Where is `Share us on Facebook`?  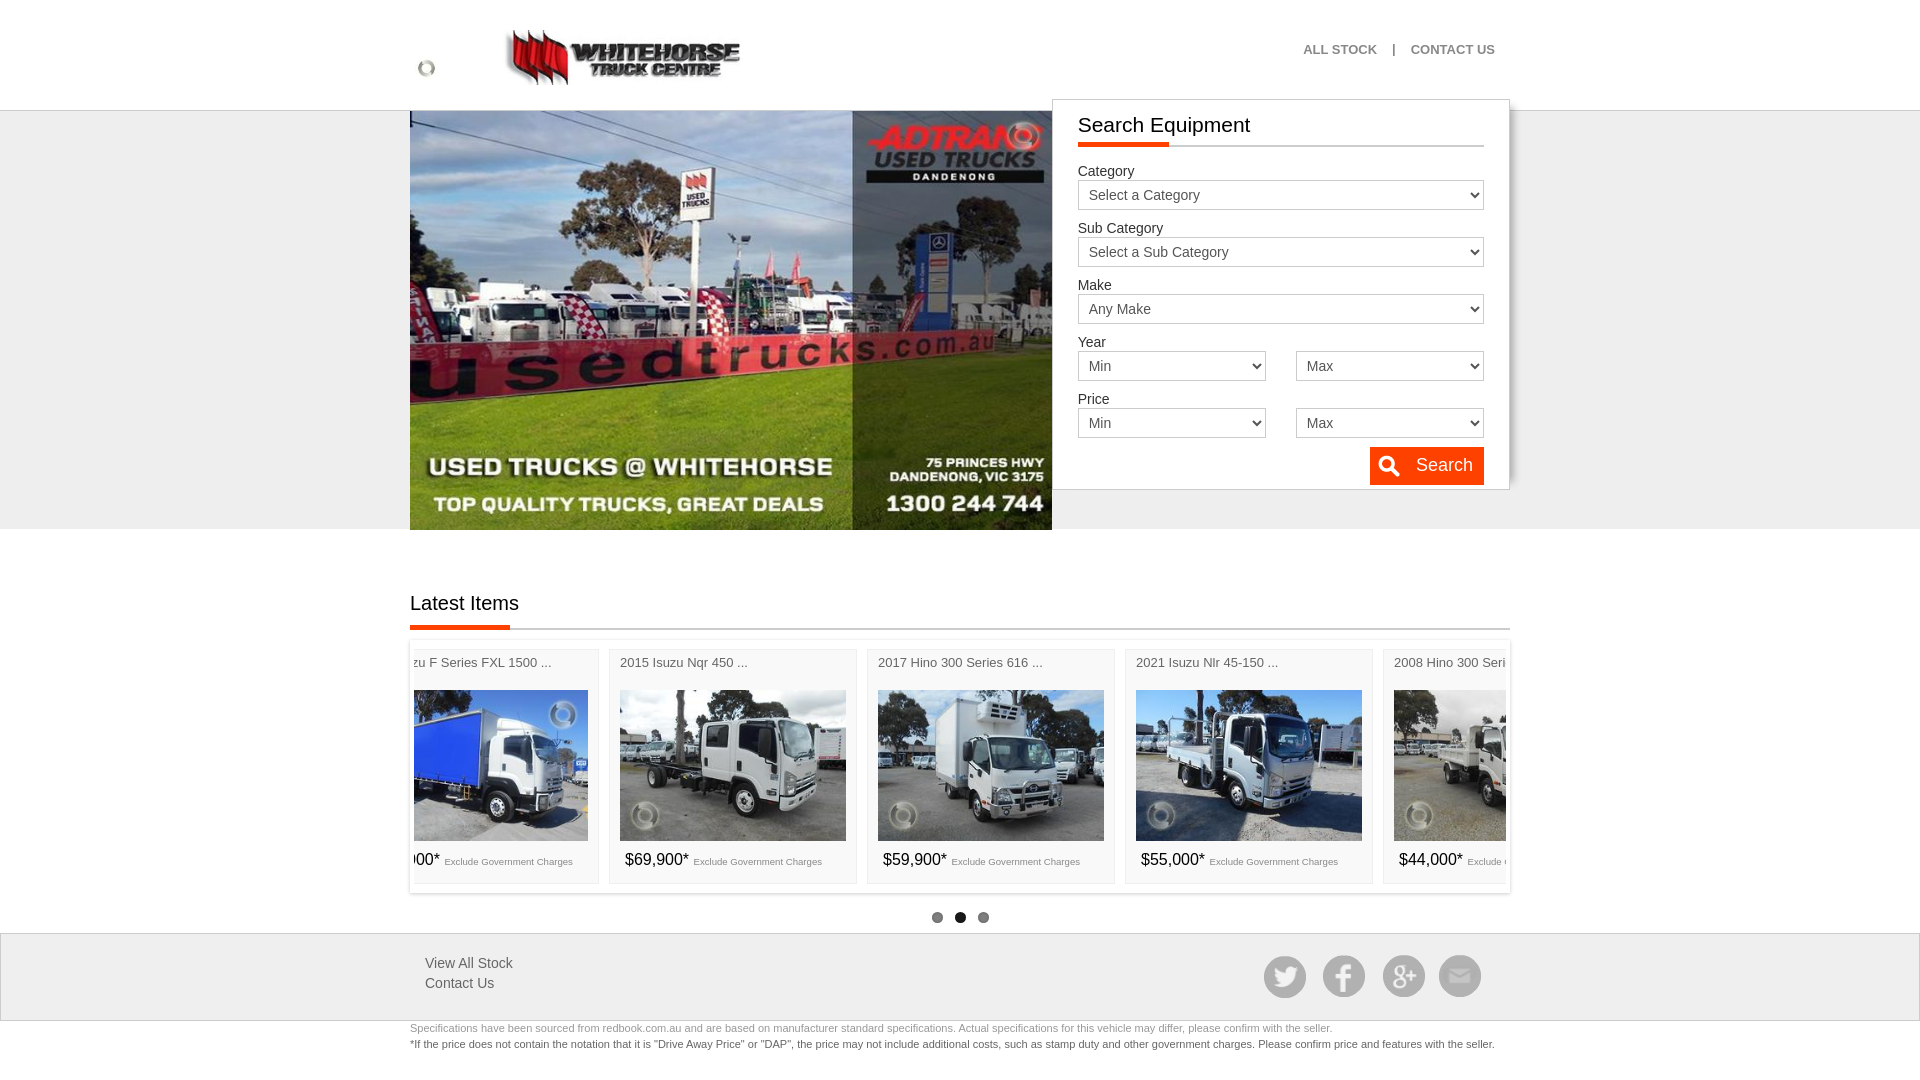 Share us on Facebook is located at coordinates (1345, 977).